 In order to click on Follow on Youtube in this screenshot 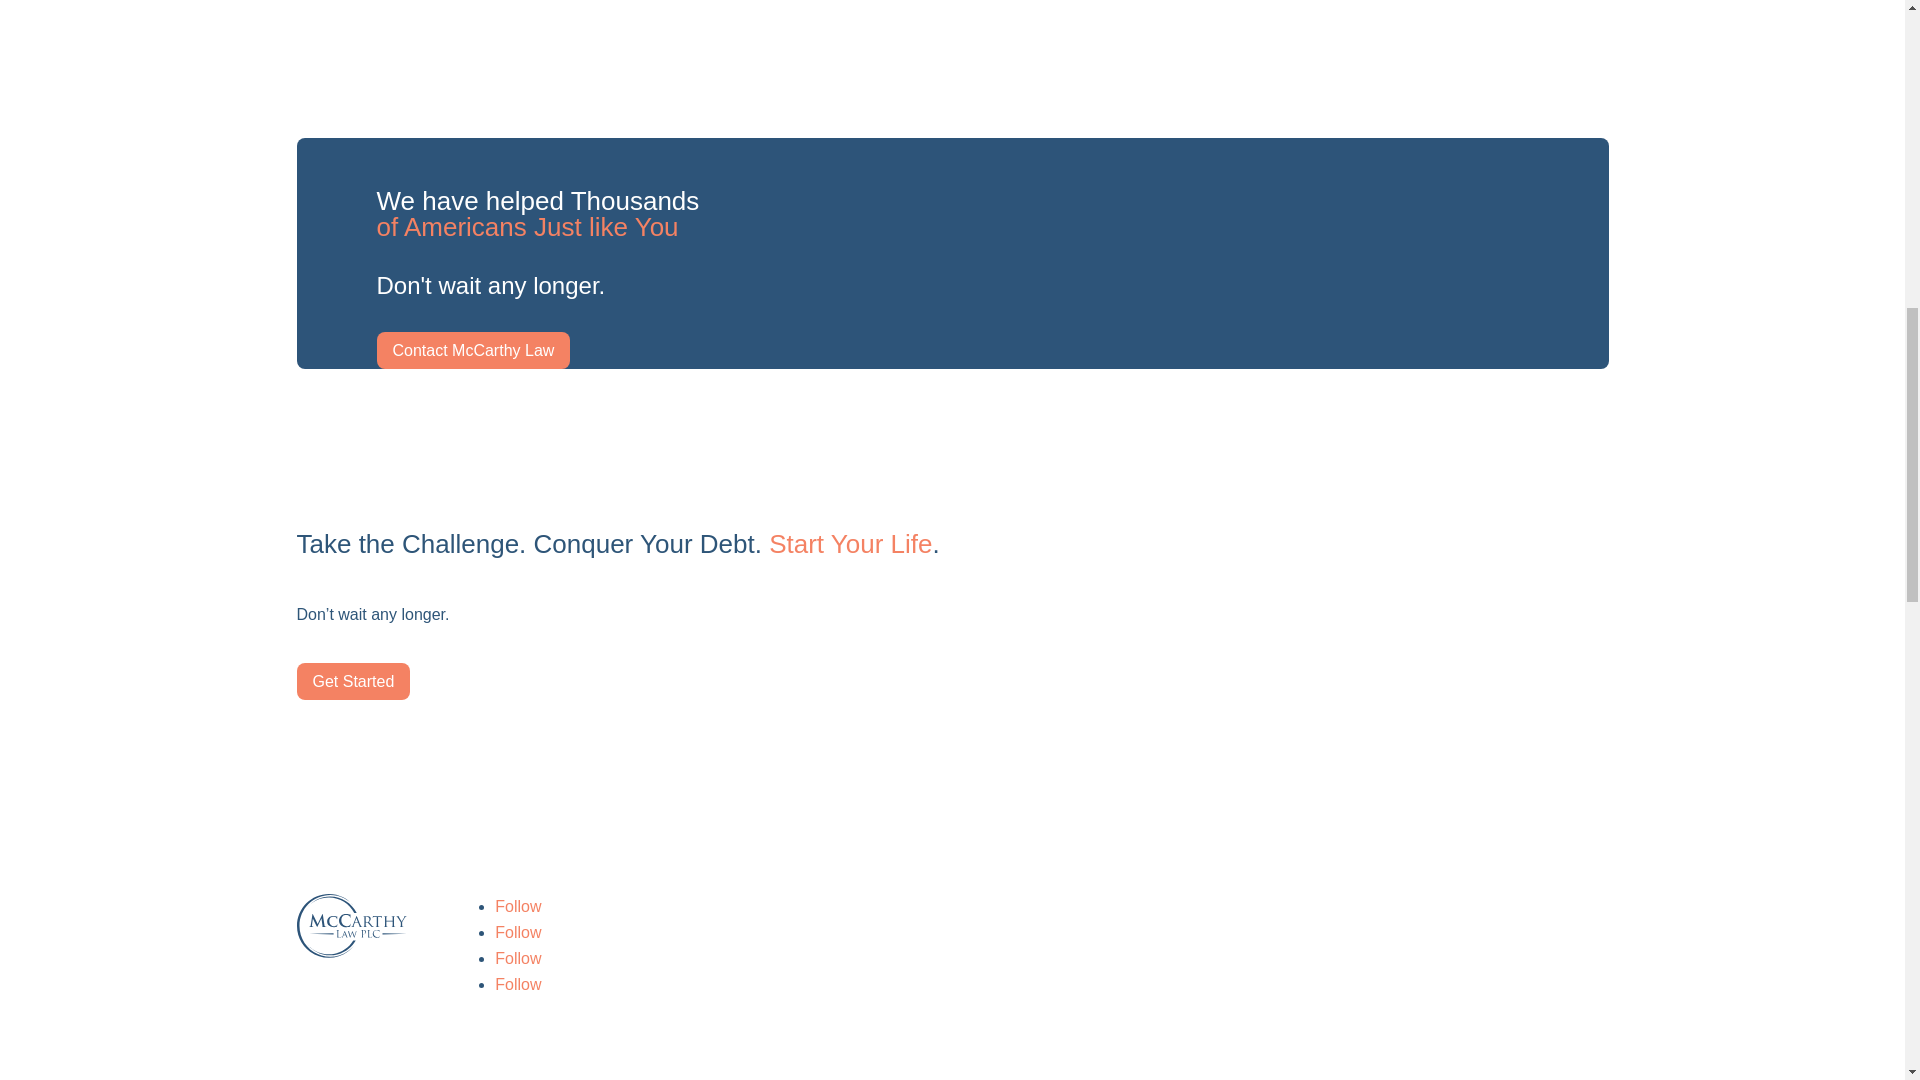, I will do `click(518, 958)`.